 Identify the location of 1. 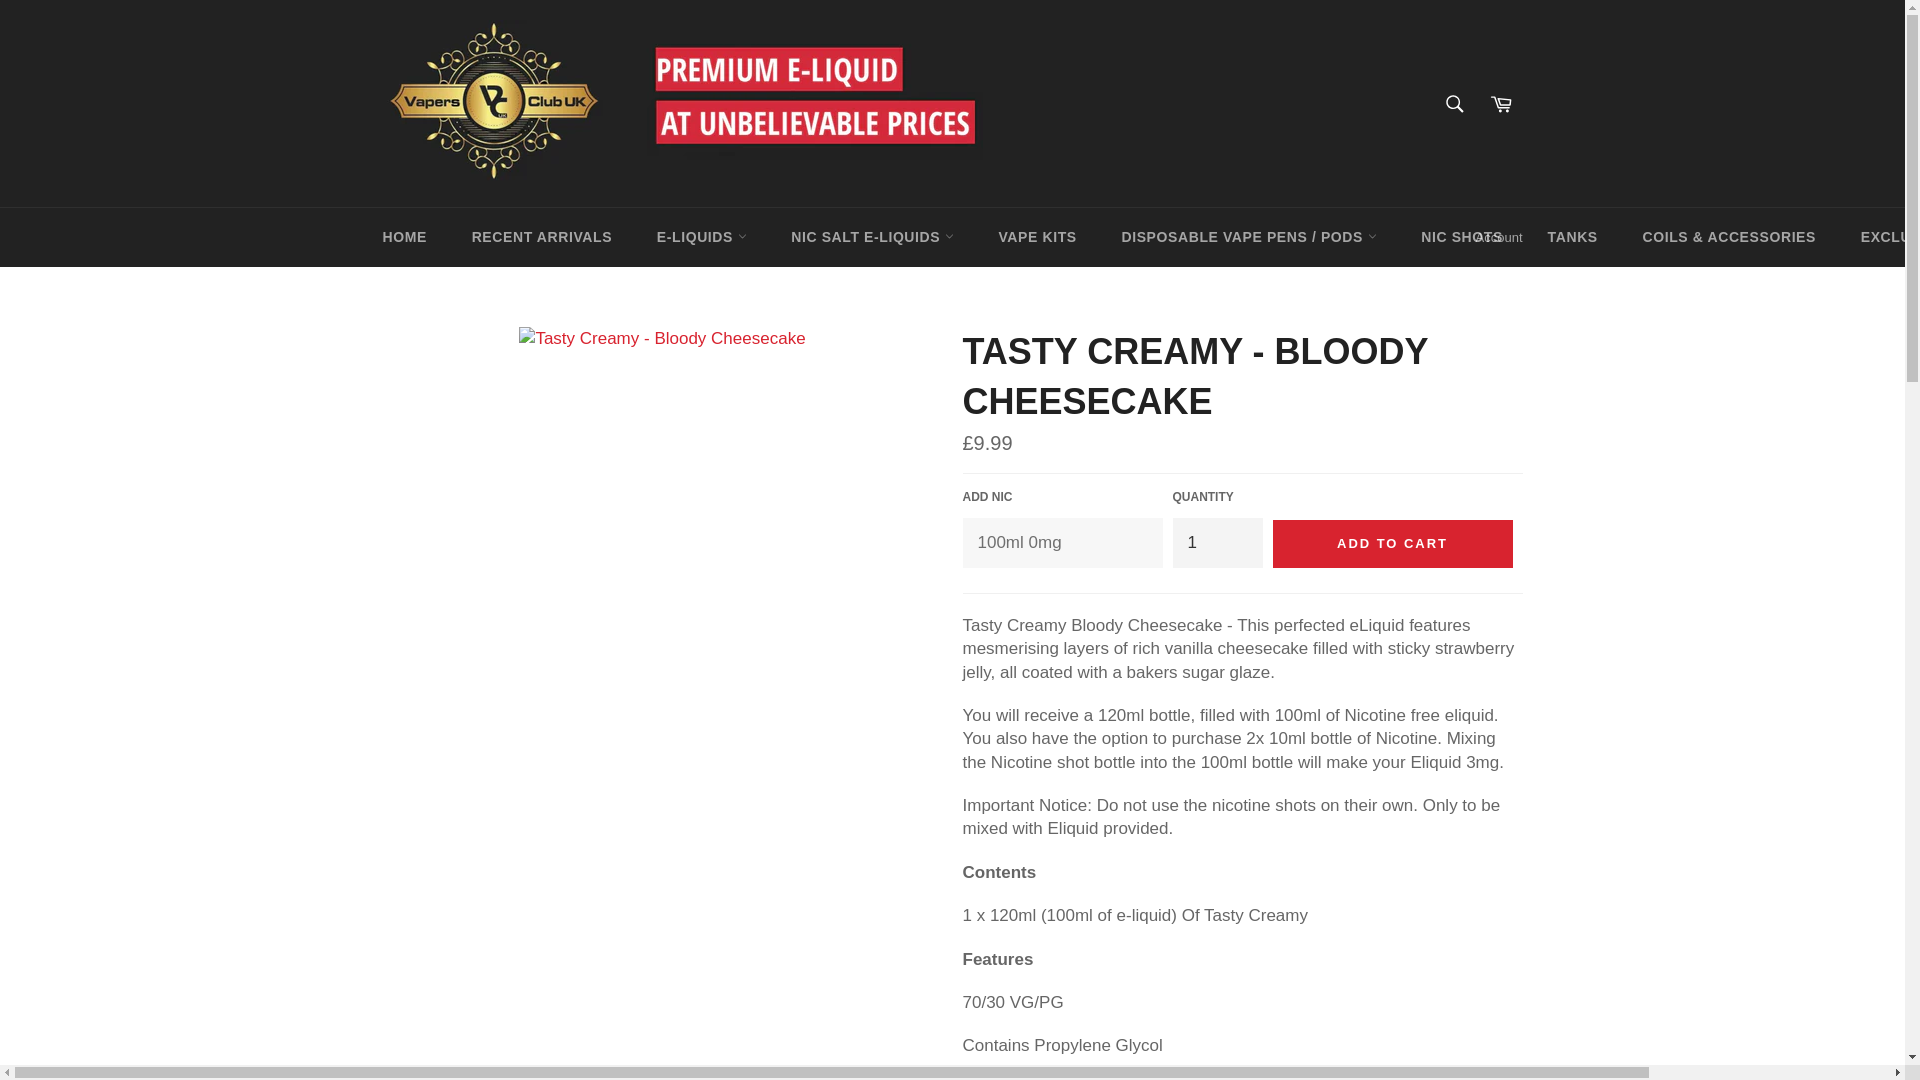
(1216, 542).